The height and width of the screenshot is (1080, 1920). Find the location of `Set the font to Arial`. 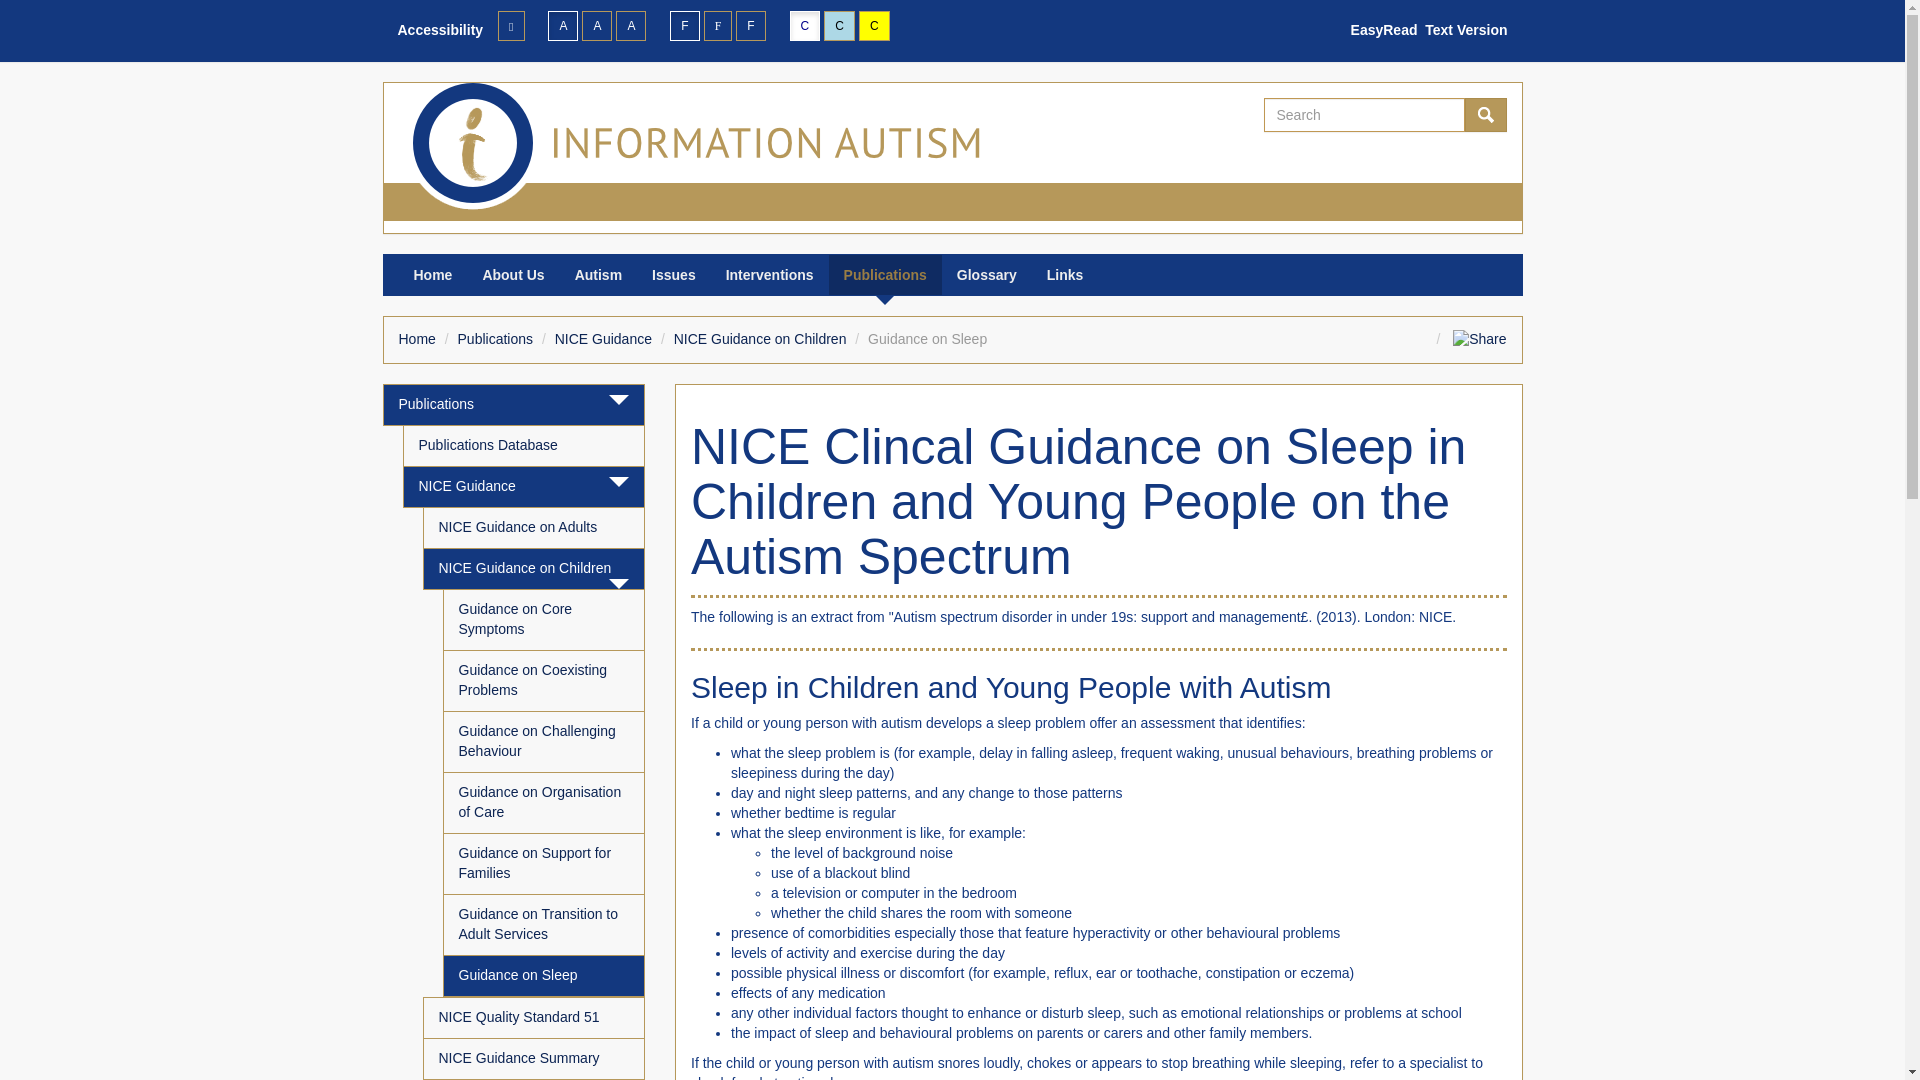

Set the font to Arial is located at coordinates (684, 26).